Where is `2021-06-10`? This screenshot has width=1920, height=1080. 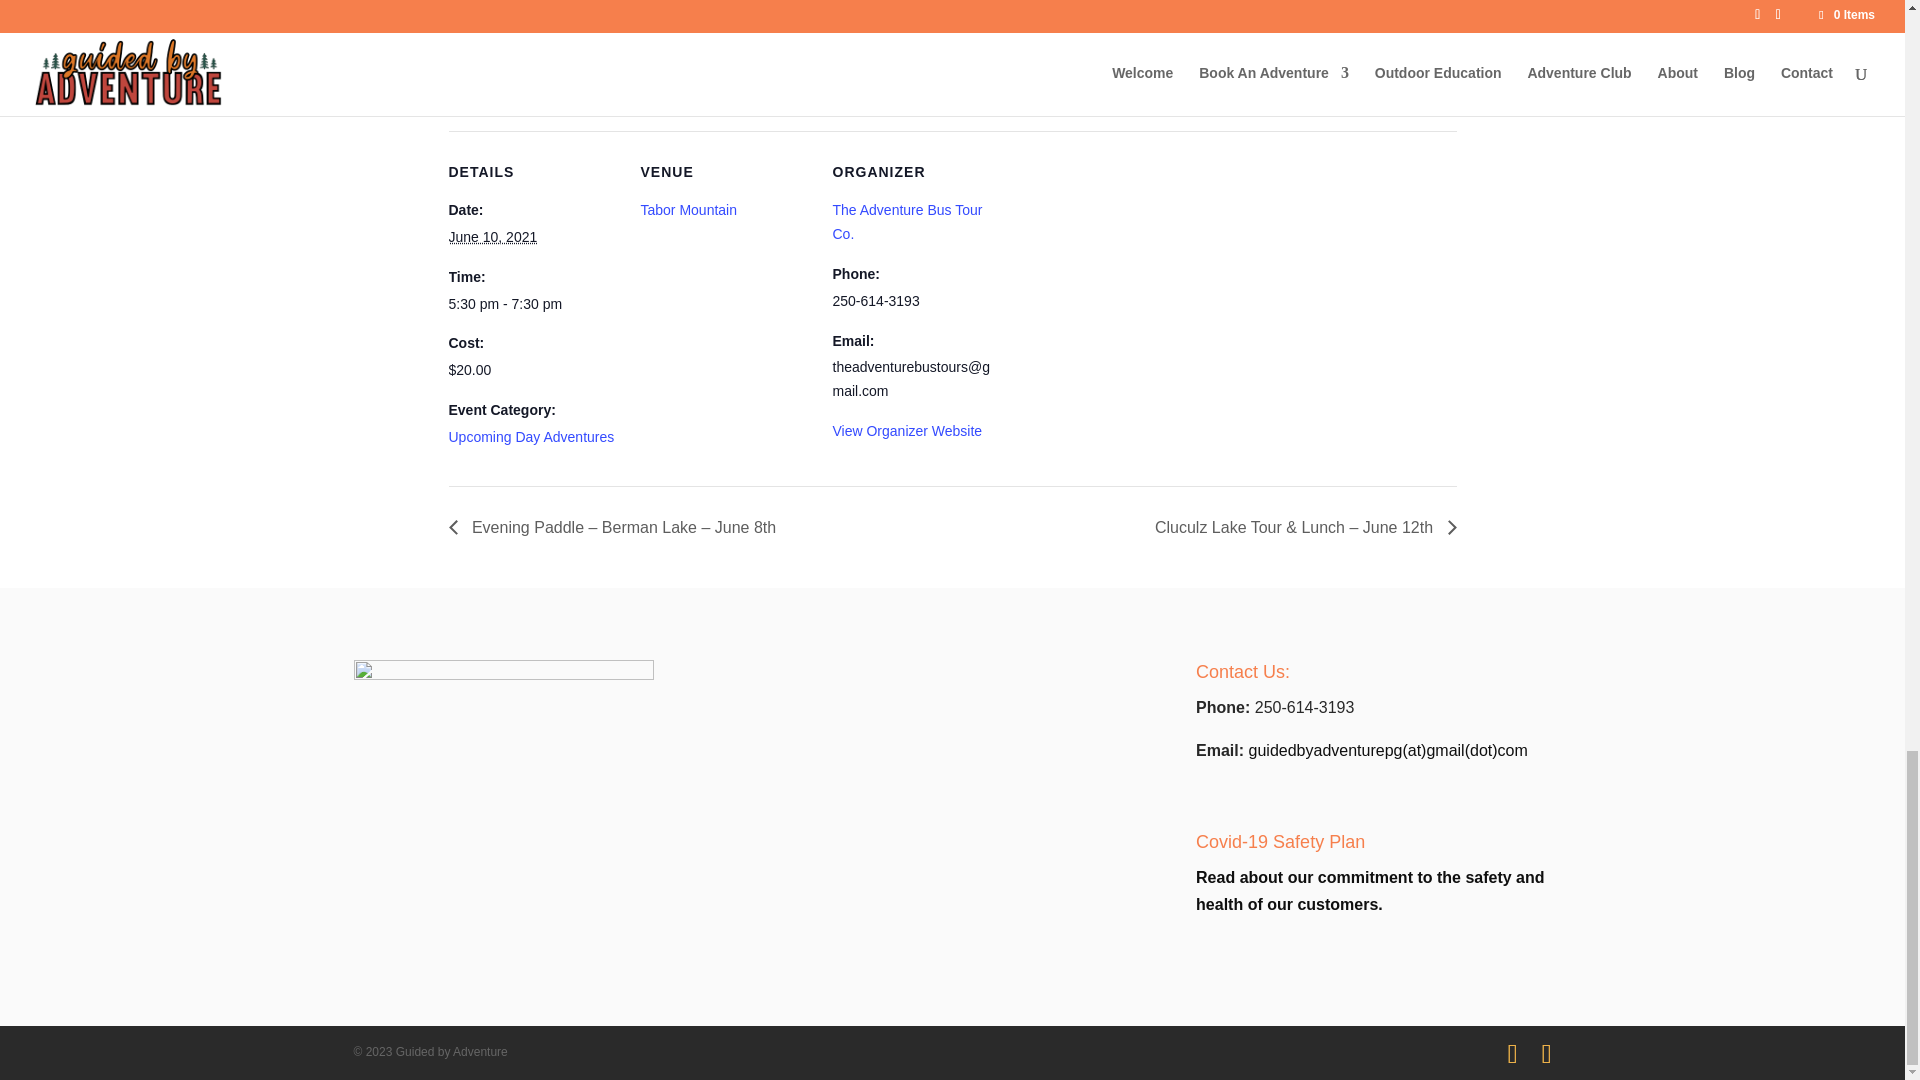 2021-06-10 is located at coordinates (492, 236).